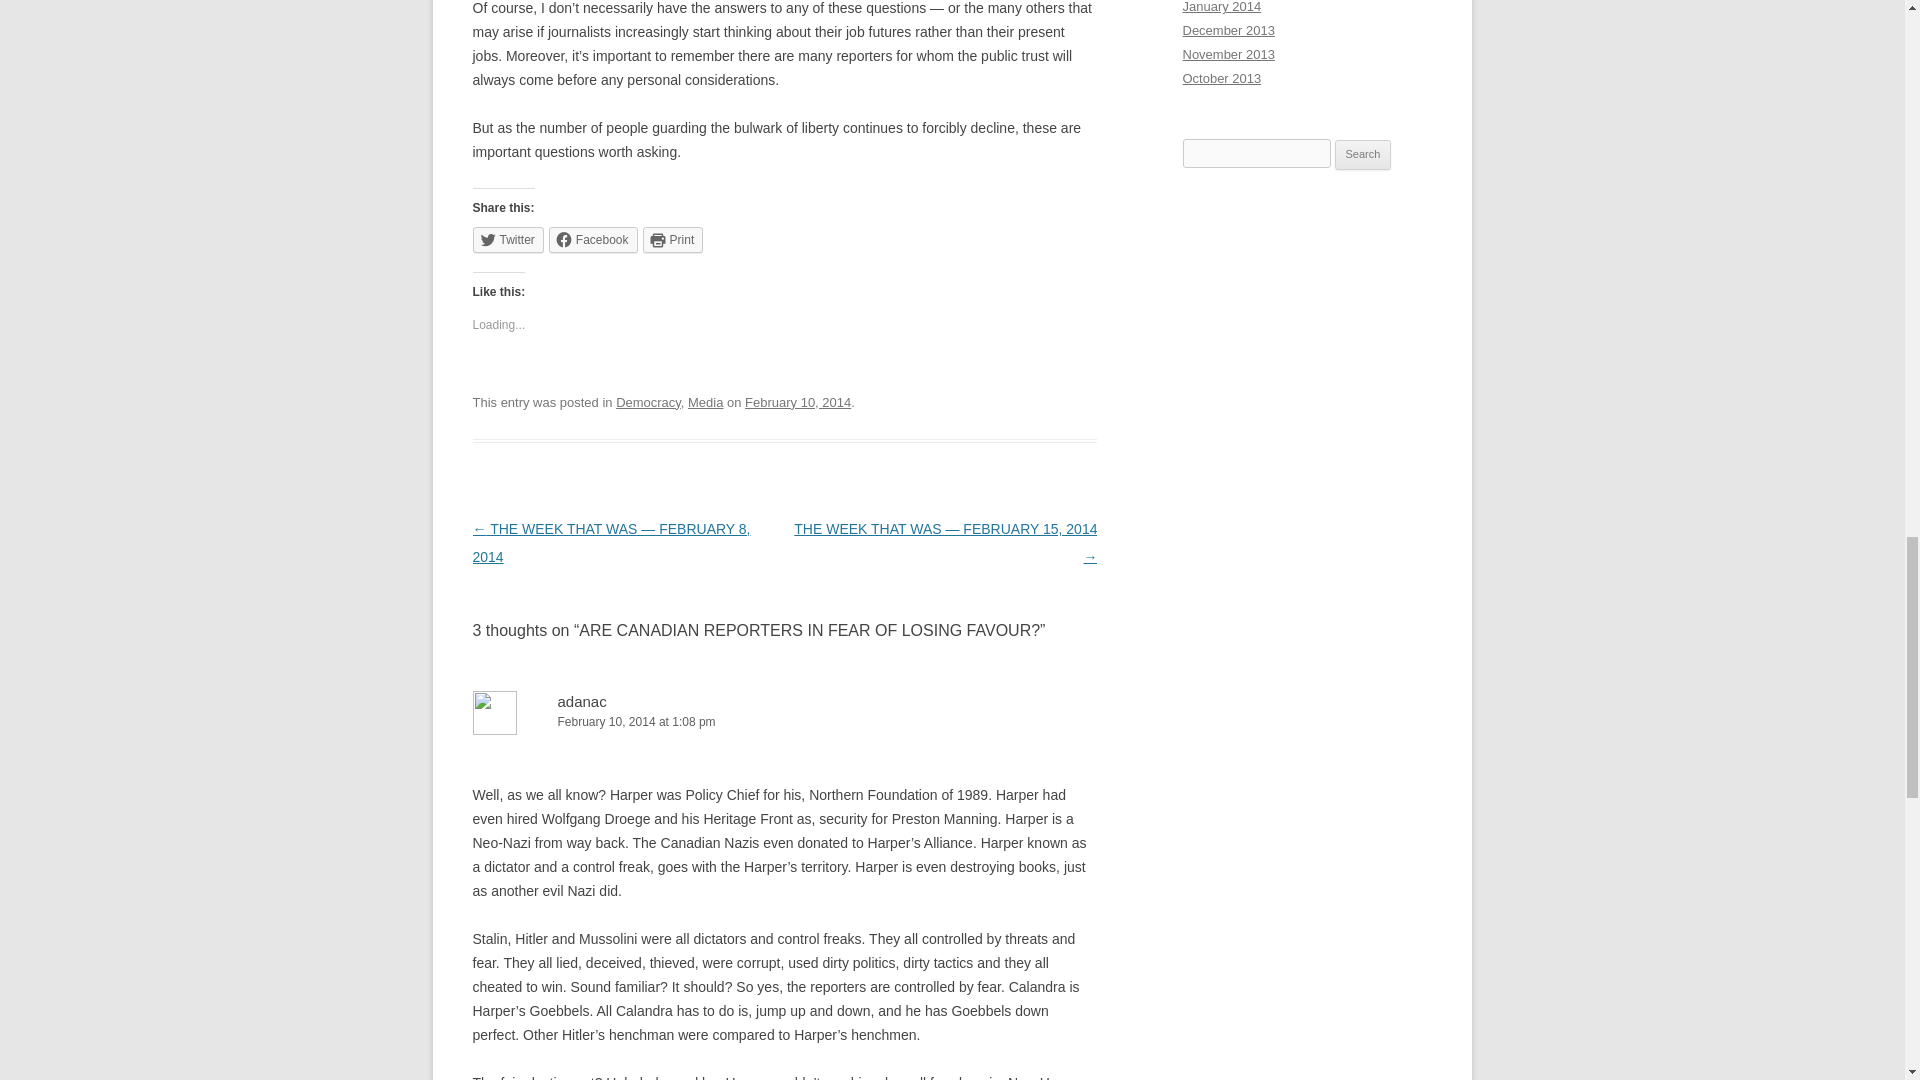 This screenshot has height=1080, width=1920. What do you see at coordinates (797, 402) in the screenshot?
I see `February 10, 2014` at bounding box center [797, 402].